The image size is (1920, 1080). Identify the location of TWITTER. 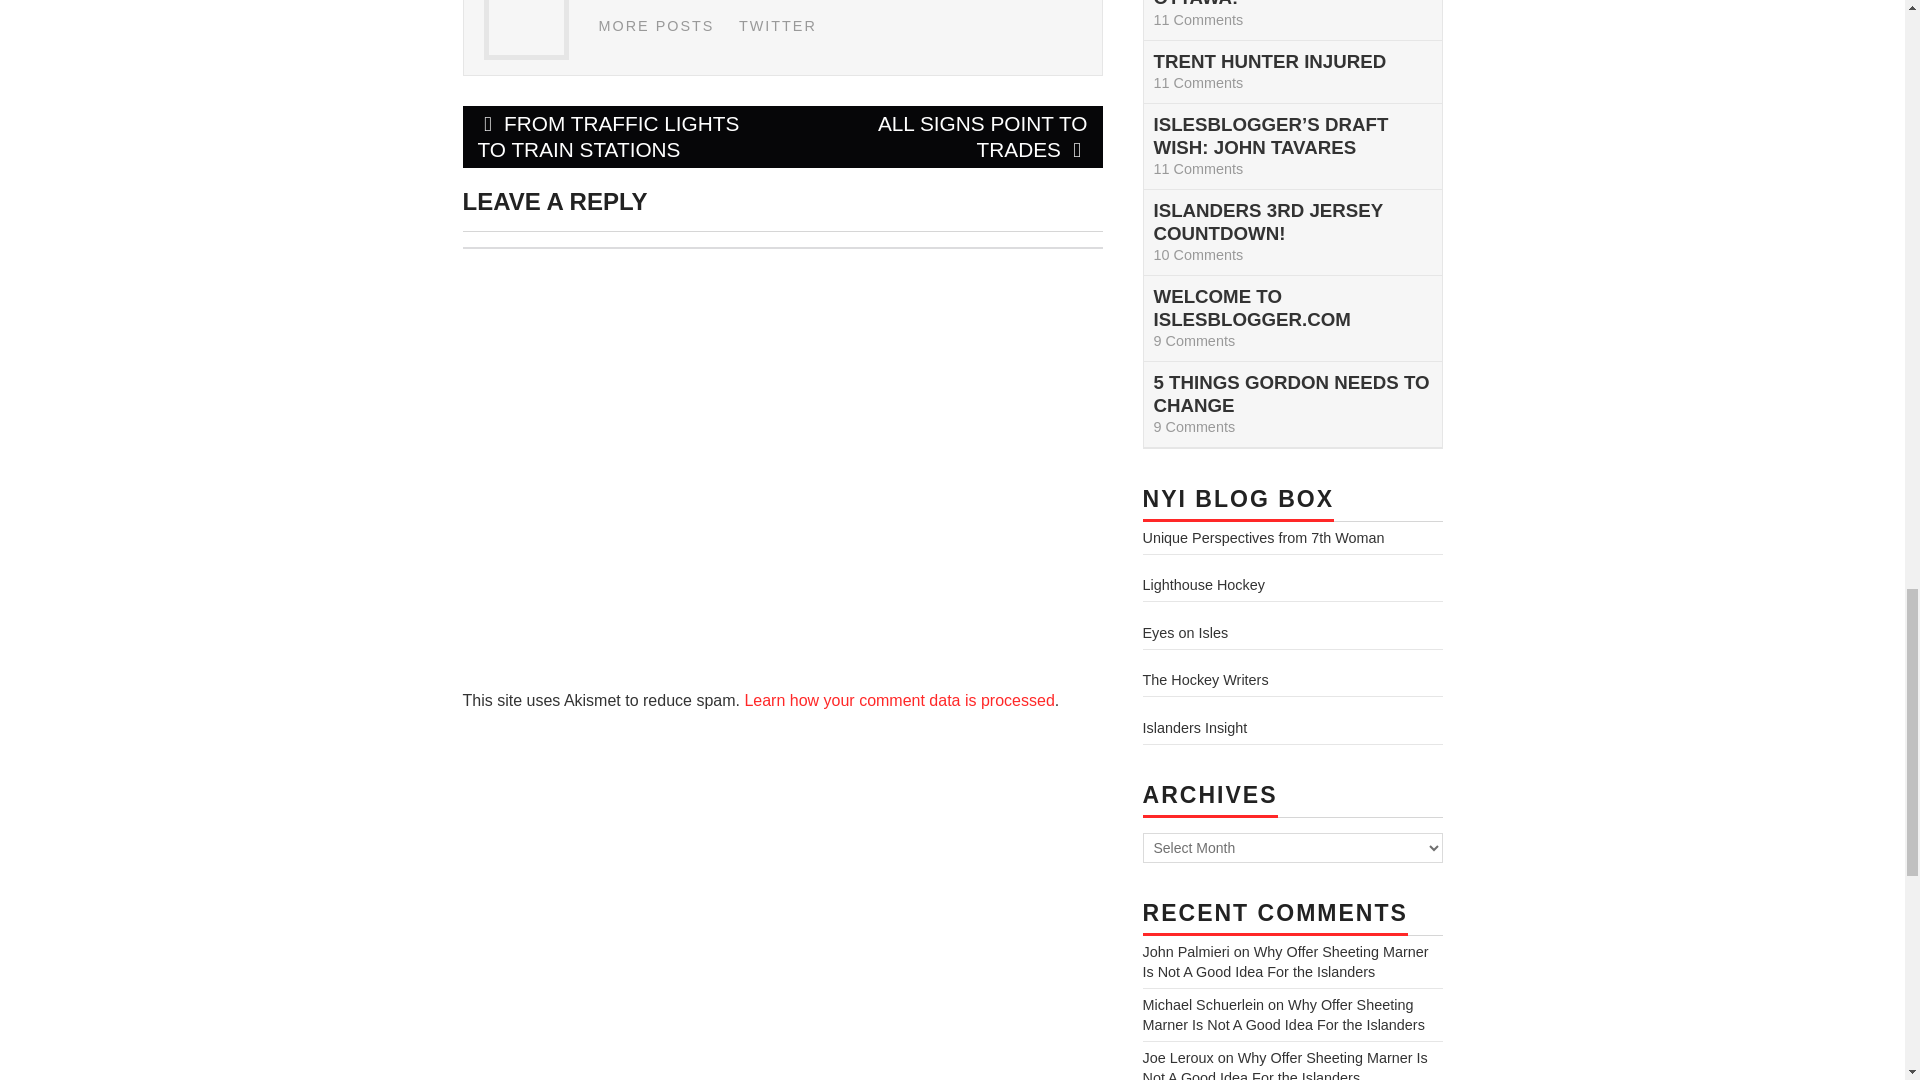
(778, 26).